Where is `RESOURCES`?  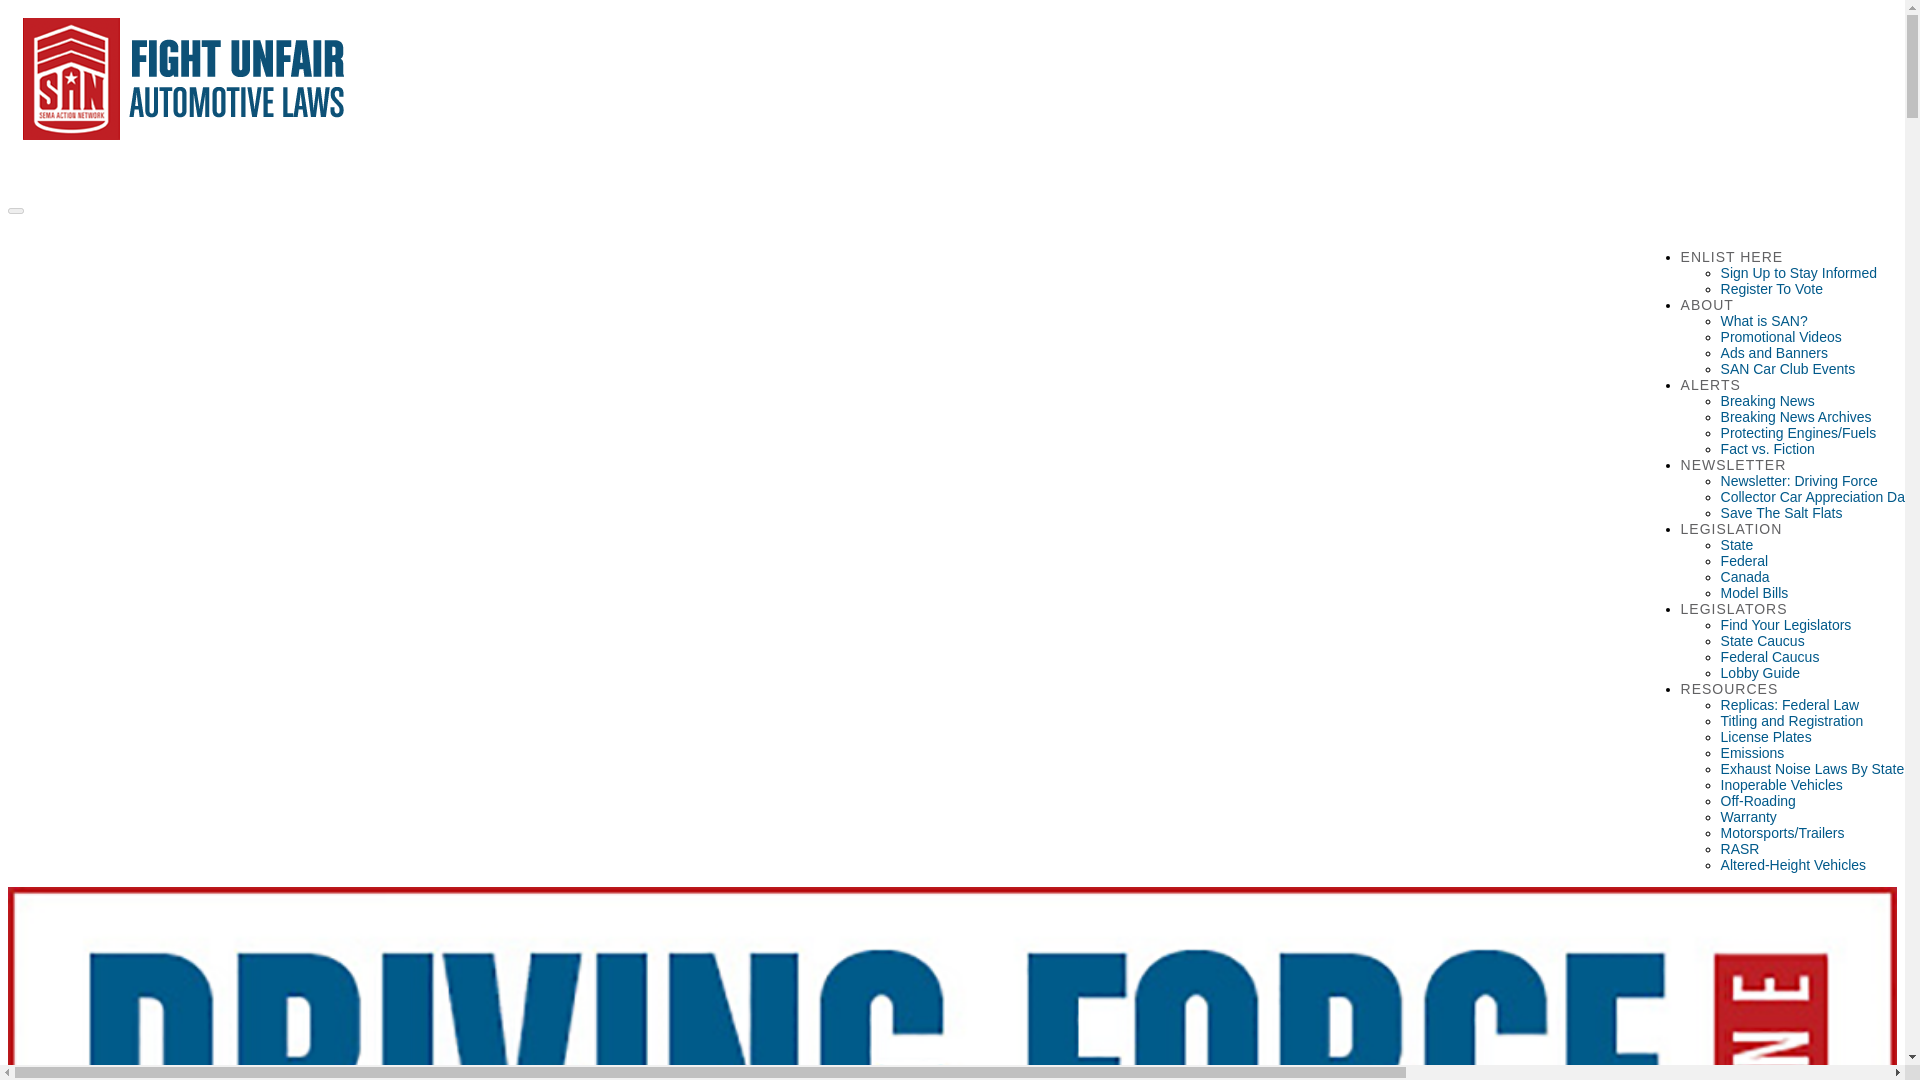
RESOURCES is located at coordinates (1730, 688).